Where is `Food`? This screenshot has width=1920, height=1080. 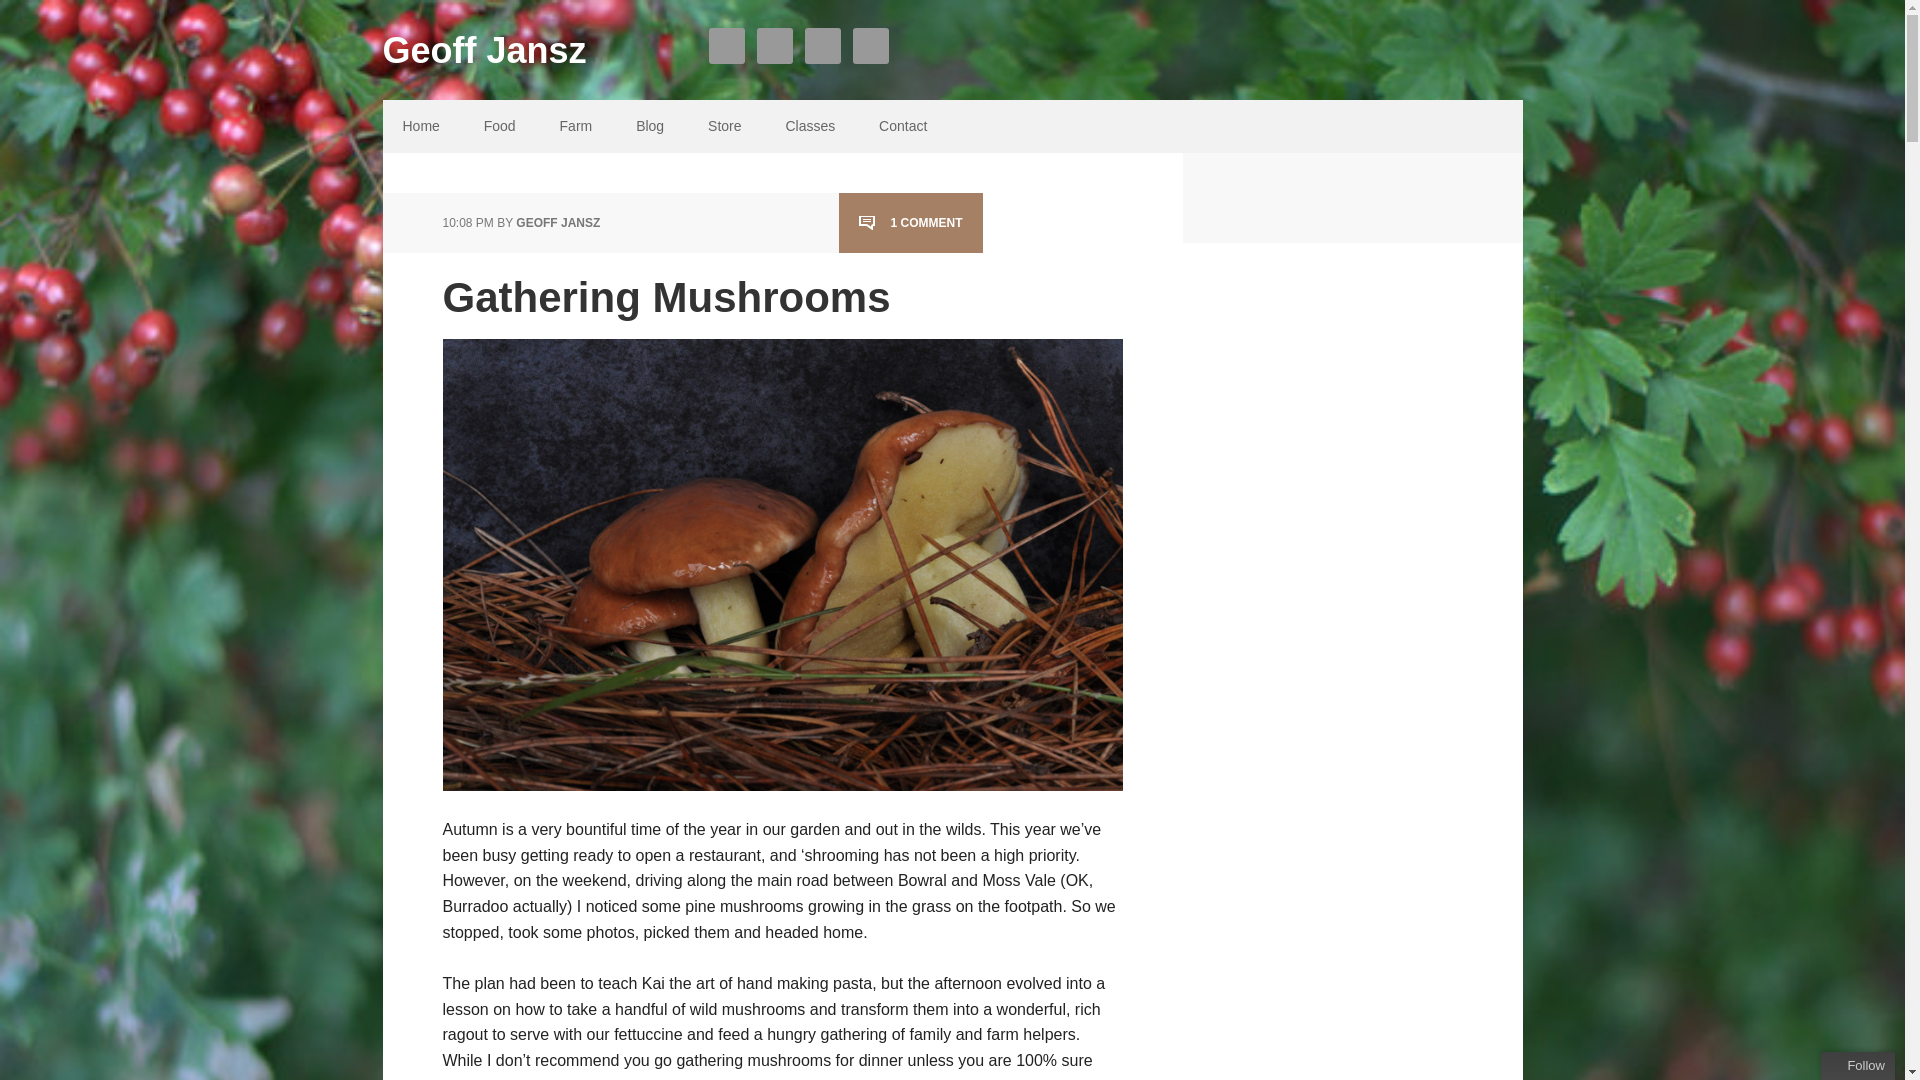 Food is located at coordinates (500, 126).